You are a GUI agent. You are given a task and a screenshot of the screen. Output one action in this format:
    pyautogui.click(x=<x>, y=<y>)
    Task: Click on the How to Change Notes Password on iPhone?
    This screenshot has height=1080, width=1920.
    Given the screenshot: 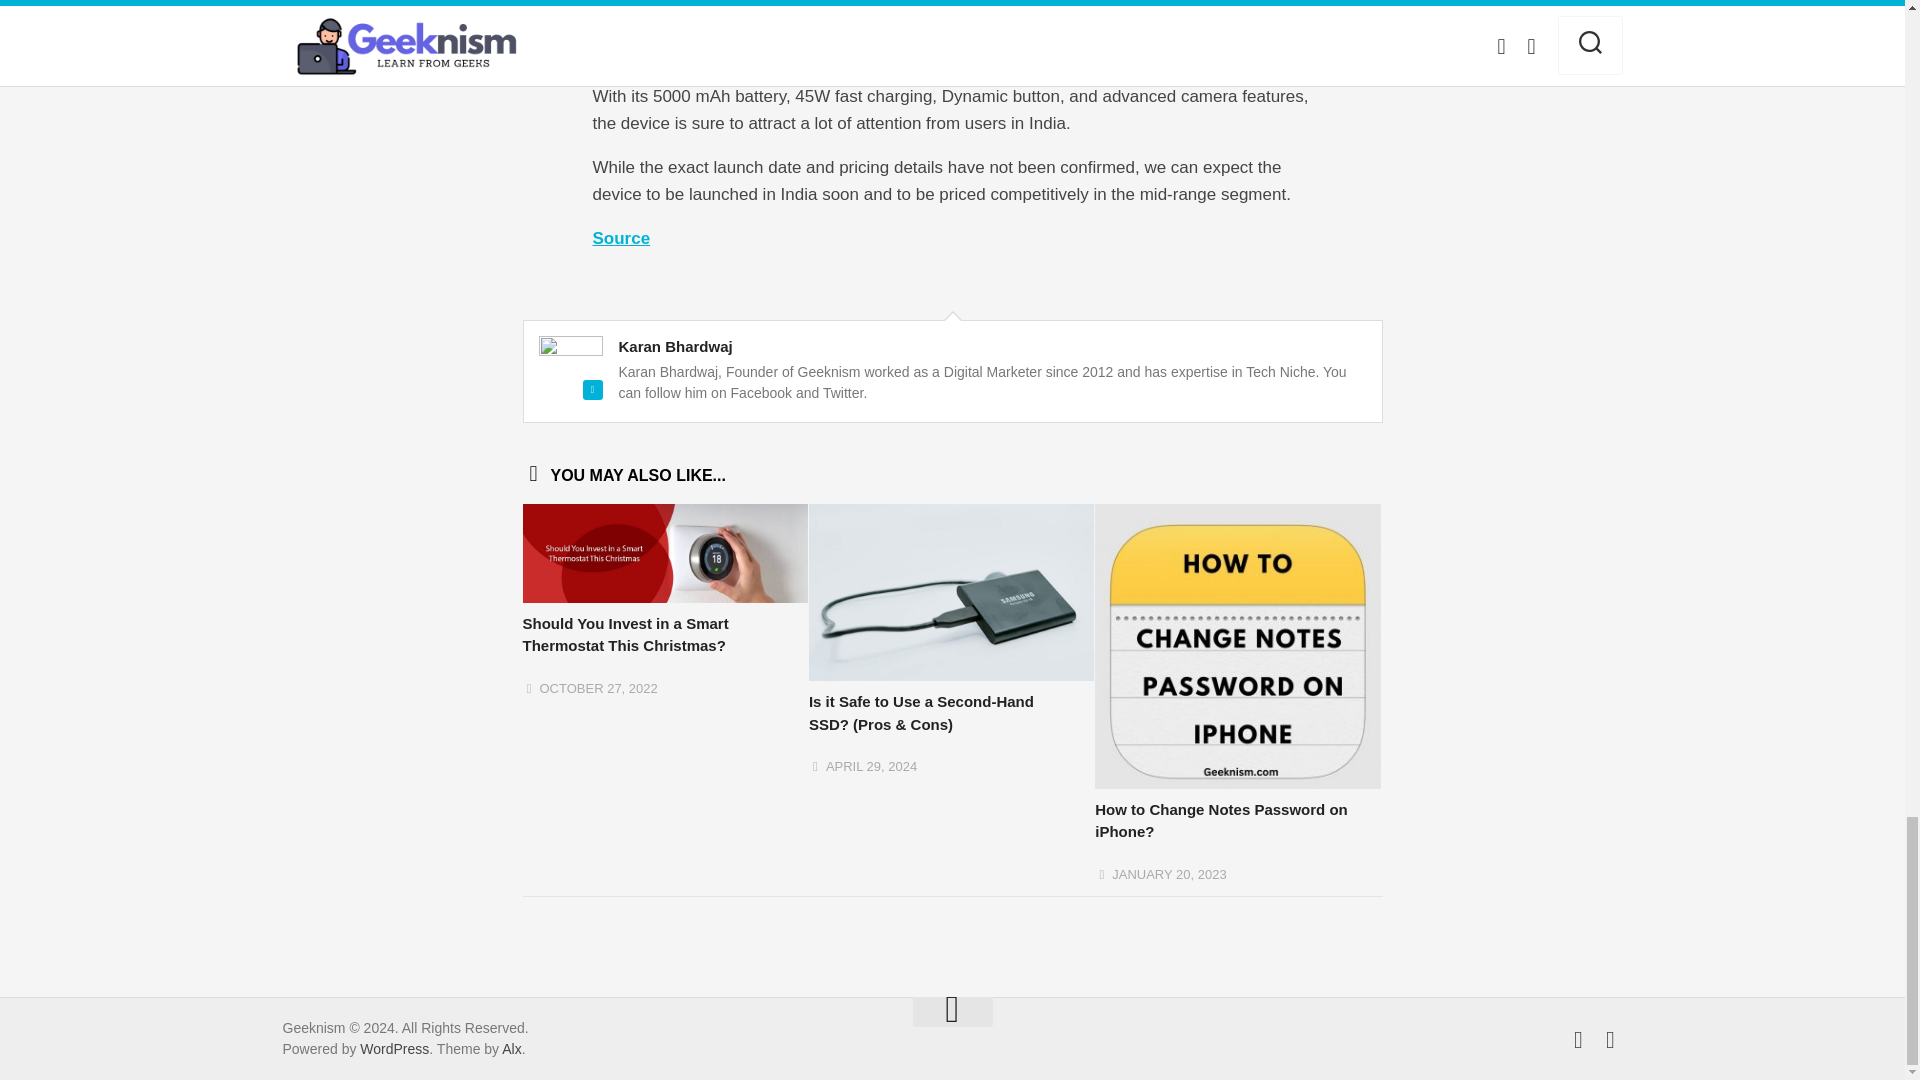 What is the action you would take?
    pyautogui.click(x=1220, y=821)
    